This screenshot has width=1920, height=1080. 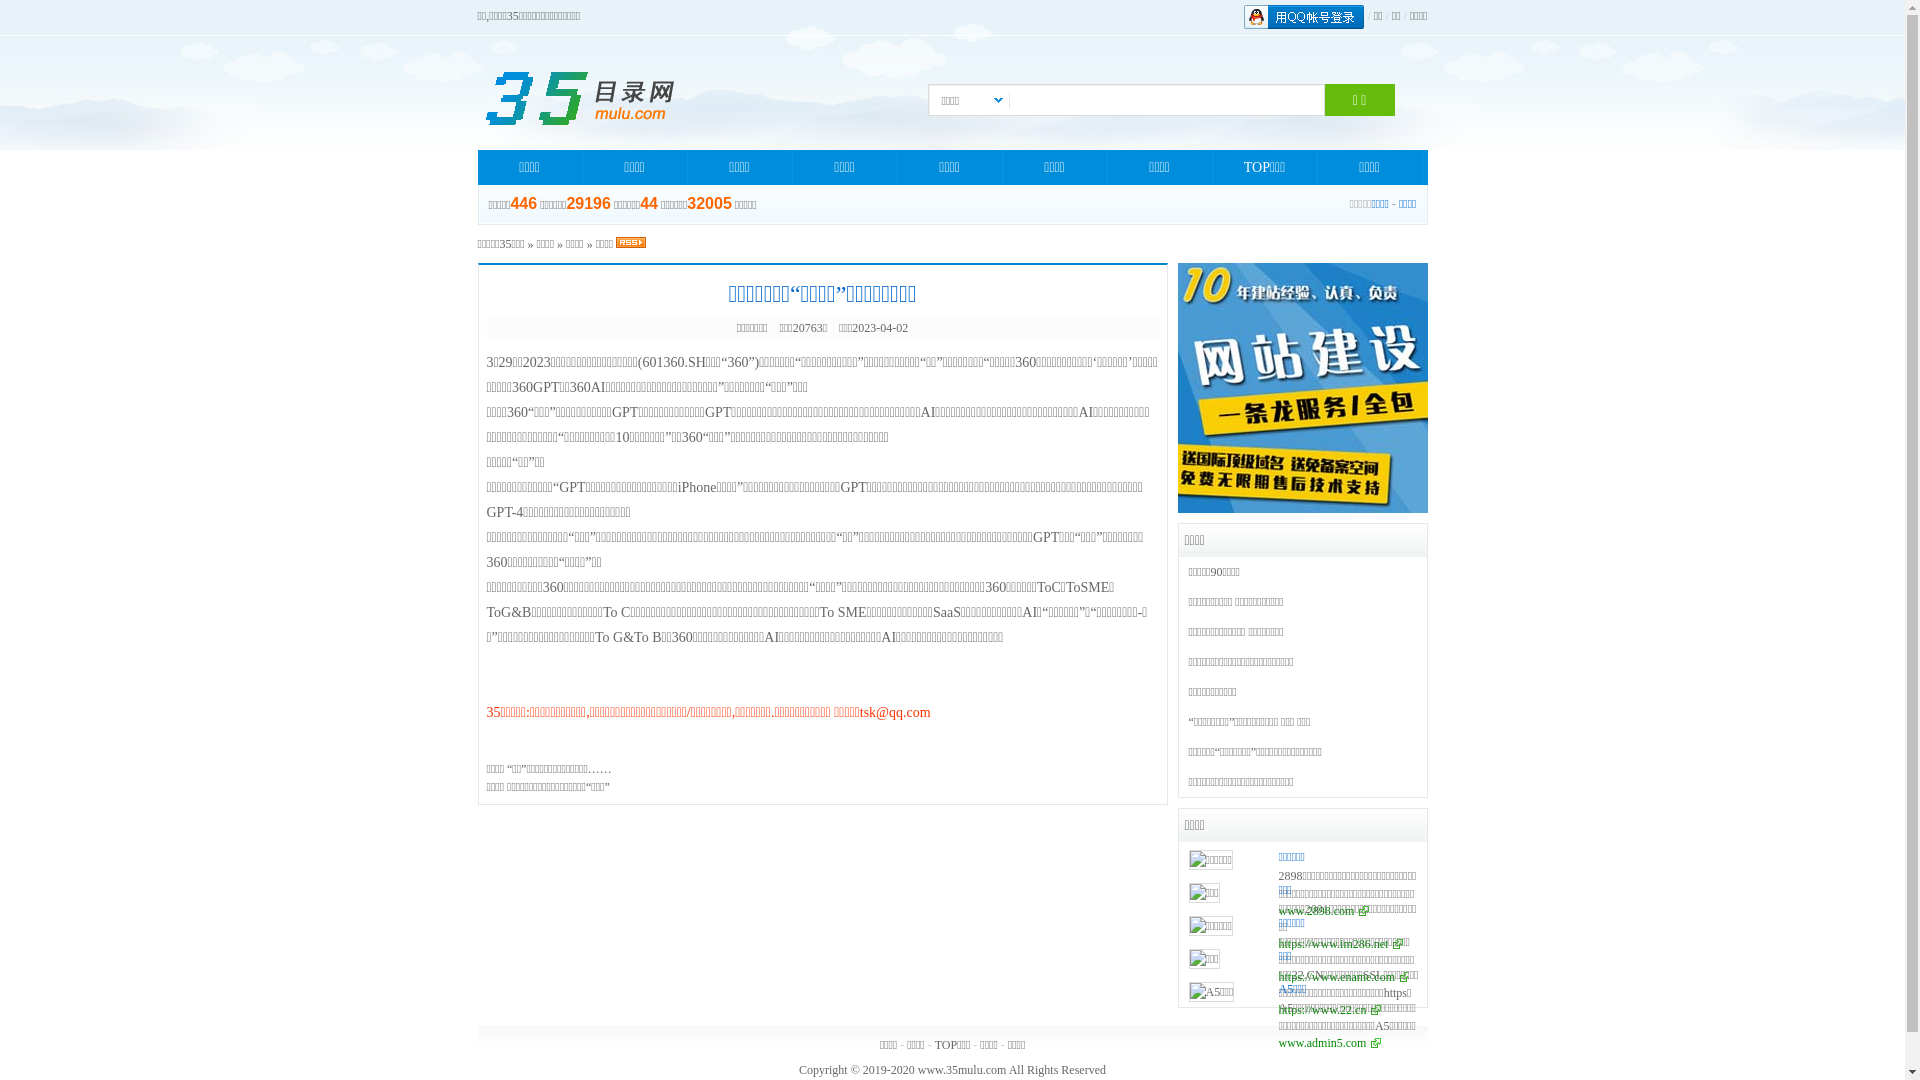 What do you see at coordinates (1340, 944) in the screenshot?
I see `https://www.im286.net` at bounding box center [1340, 944].